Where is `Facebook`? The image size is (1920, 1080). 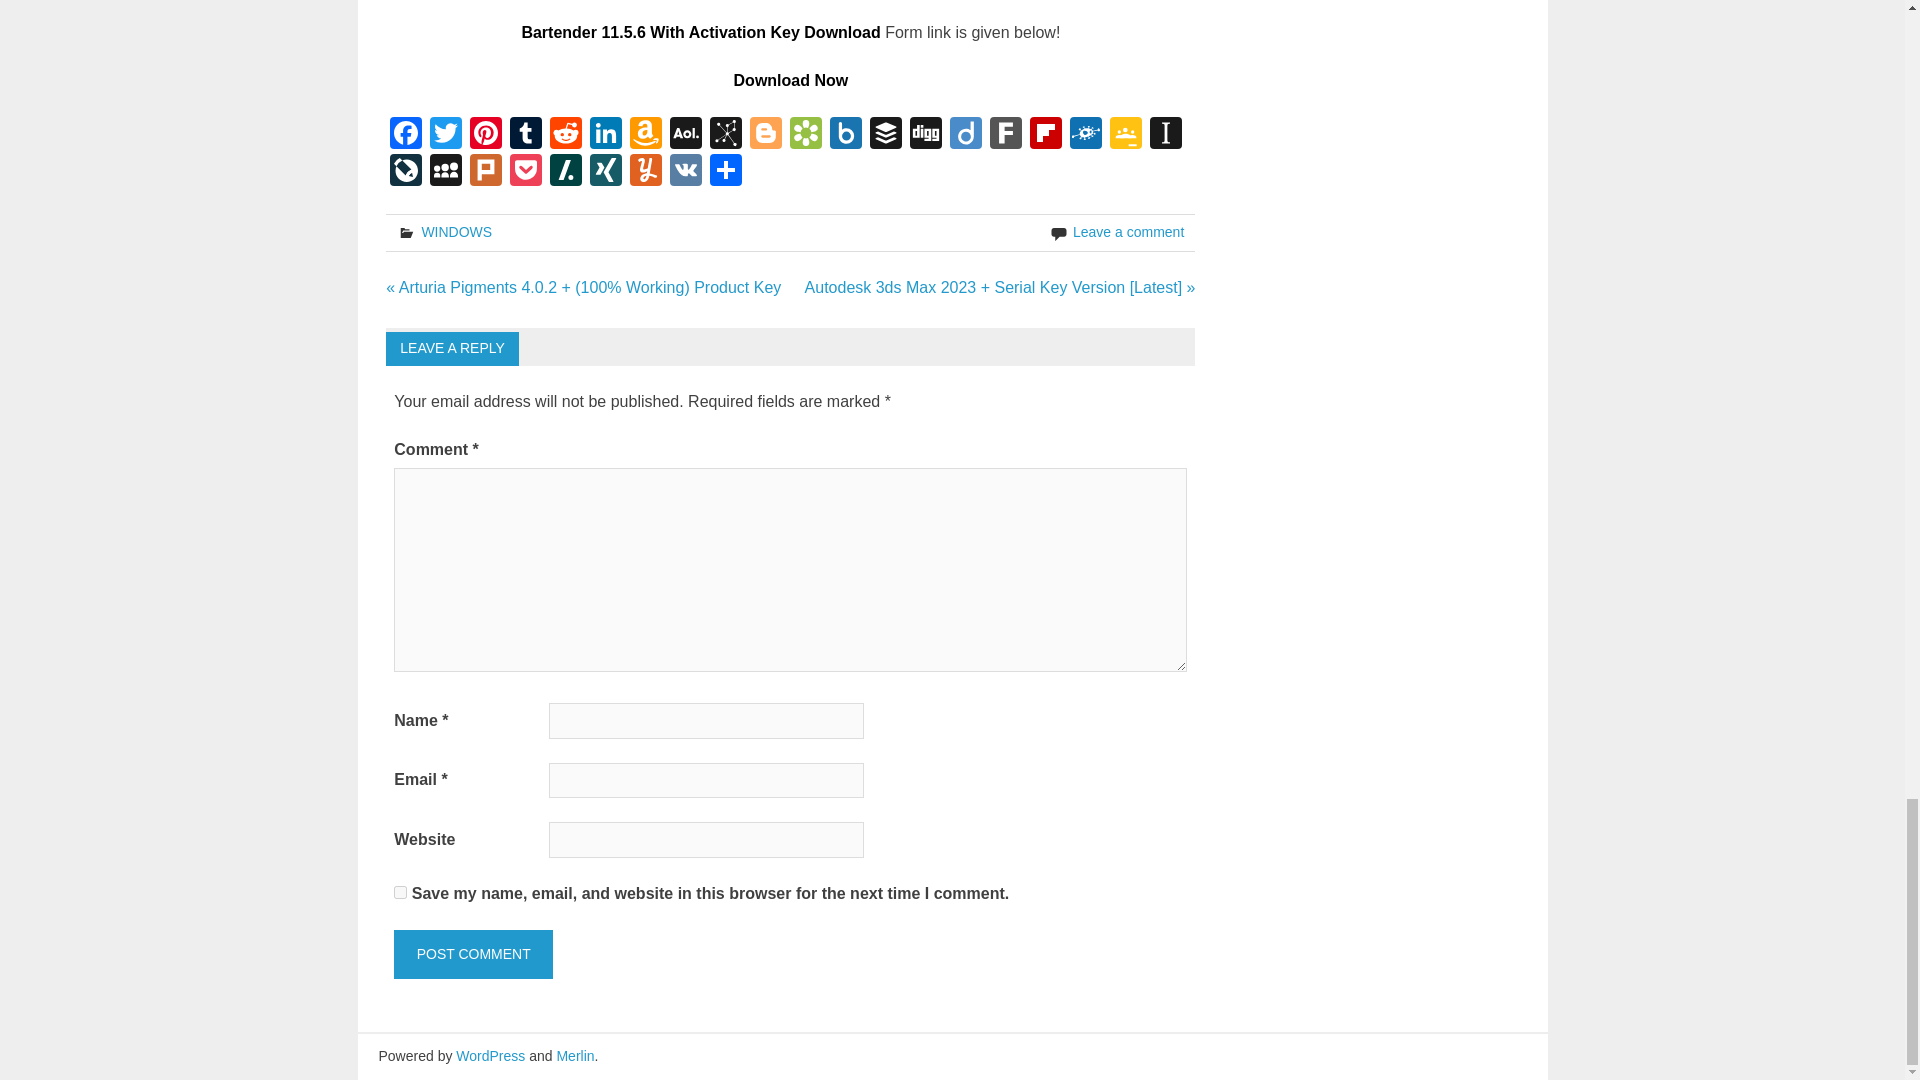 Facebook is located at coordinates (406, 135).